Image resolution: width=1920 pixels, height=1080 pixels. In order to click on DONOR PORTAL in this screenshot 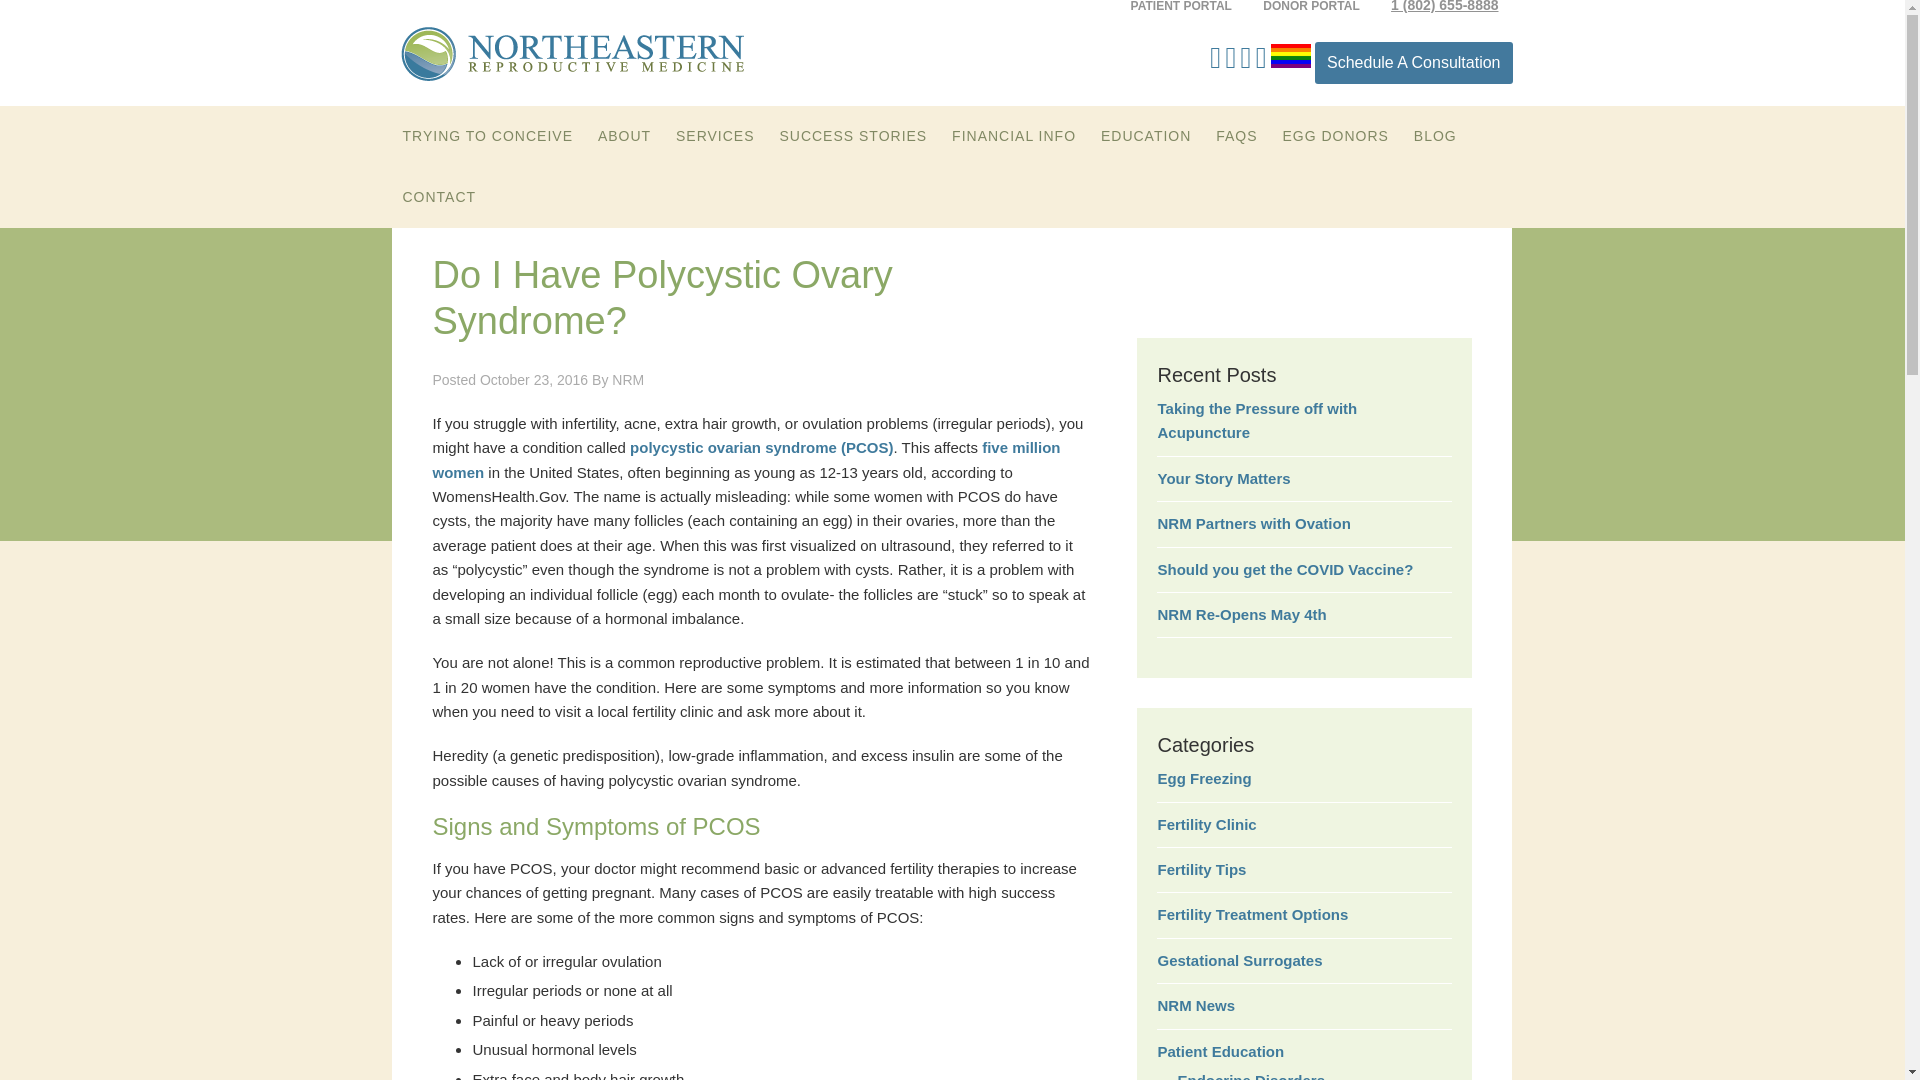, I will do `click(1310, 8)`.